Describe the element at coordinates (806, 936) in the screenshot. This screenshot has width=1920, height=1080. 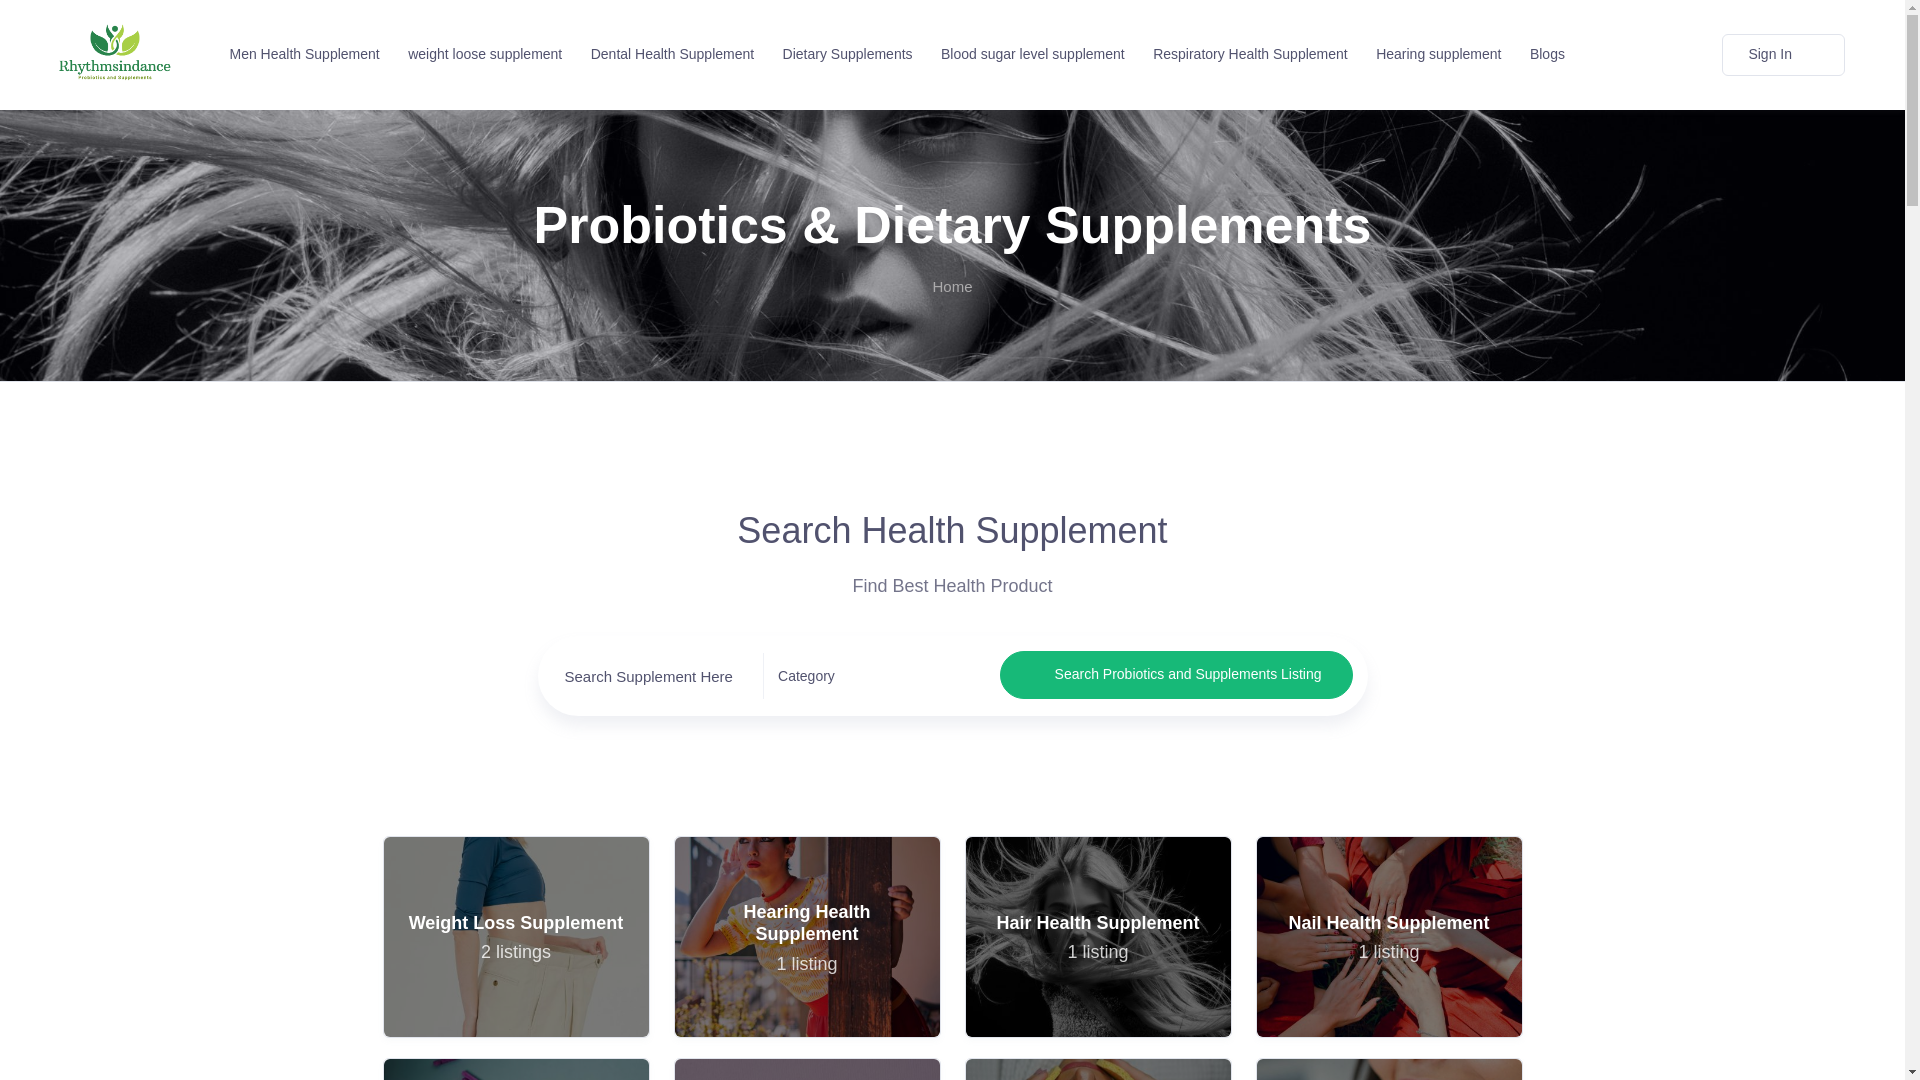
I see `Dental Health Supplement` at that location.